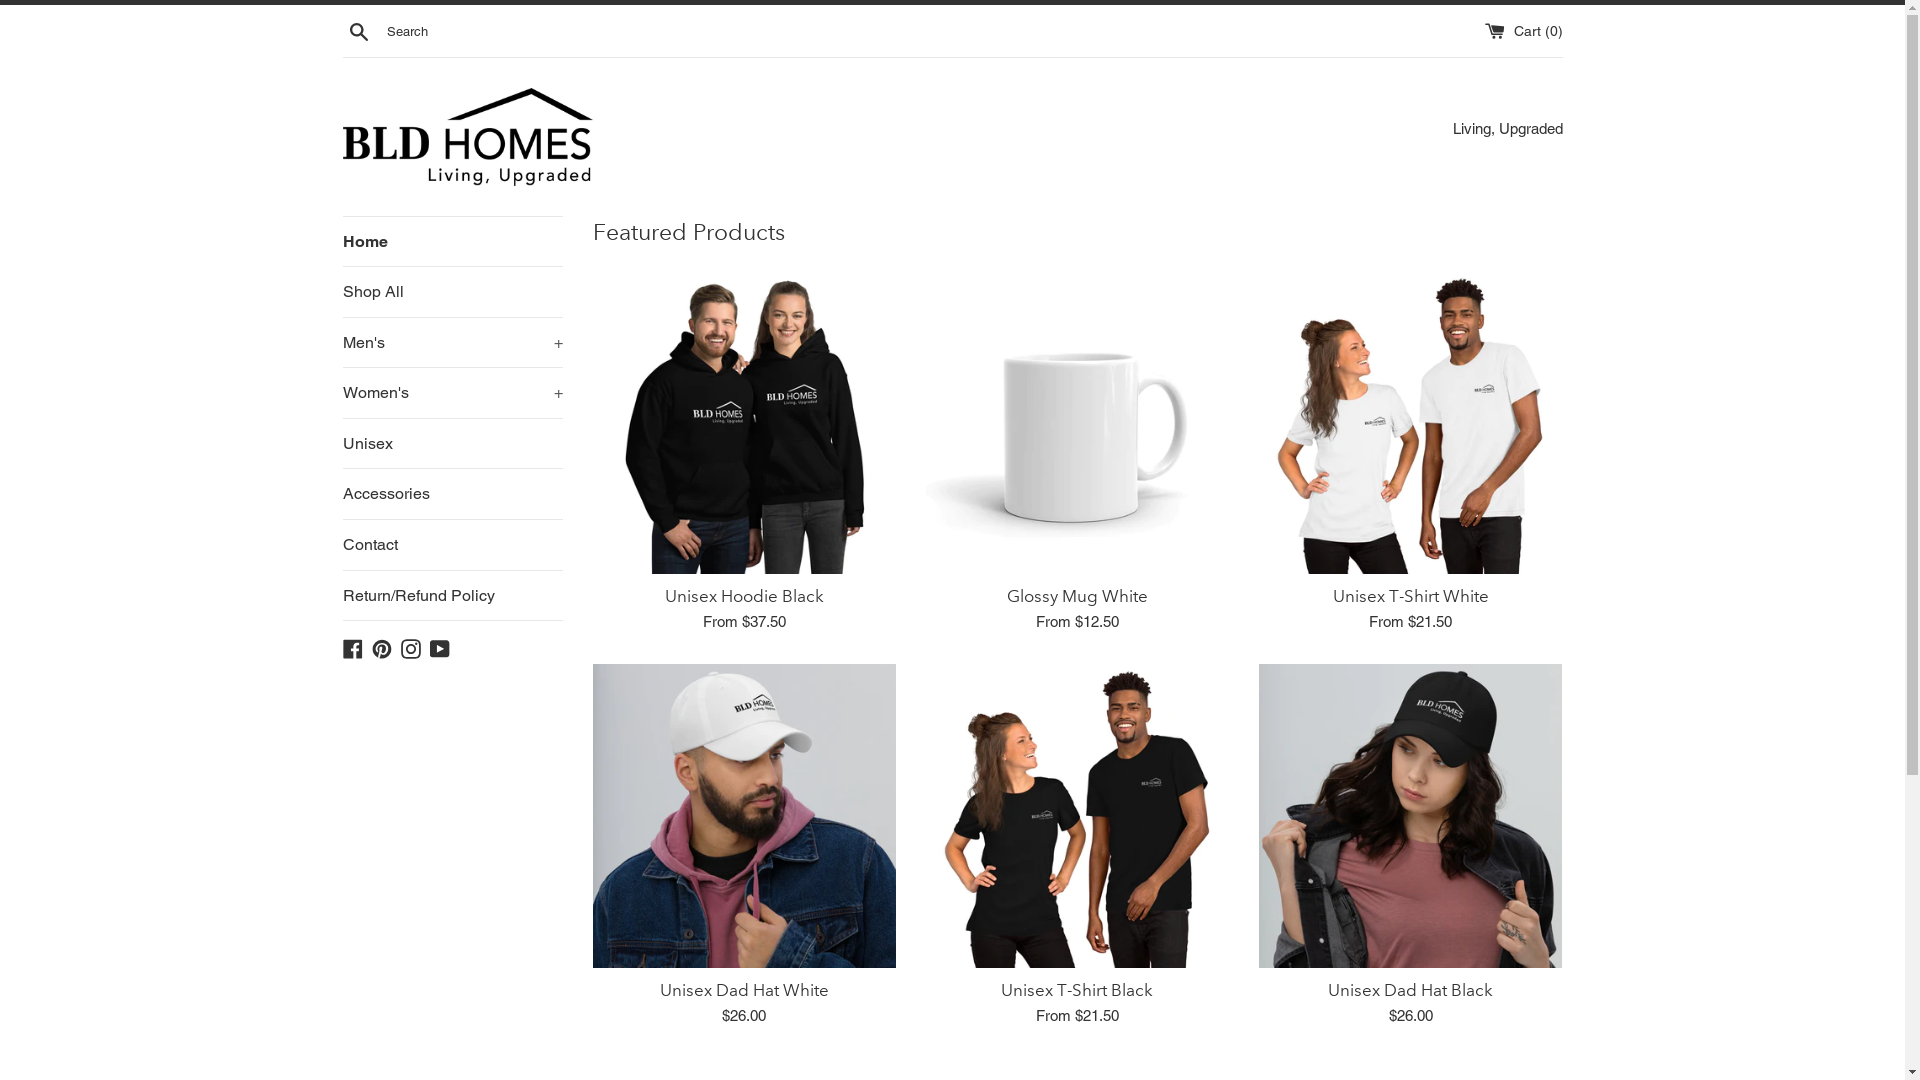 This screenshot has width=1920, height=1080. What do you see at coordinates (1410, 422) in the screenshot?
I see `Unisex T-Shirt White` at bounding box center [1410, 422].